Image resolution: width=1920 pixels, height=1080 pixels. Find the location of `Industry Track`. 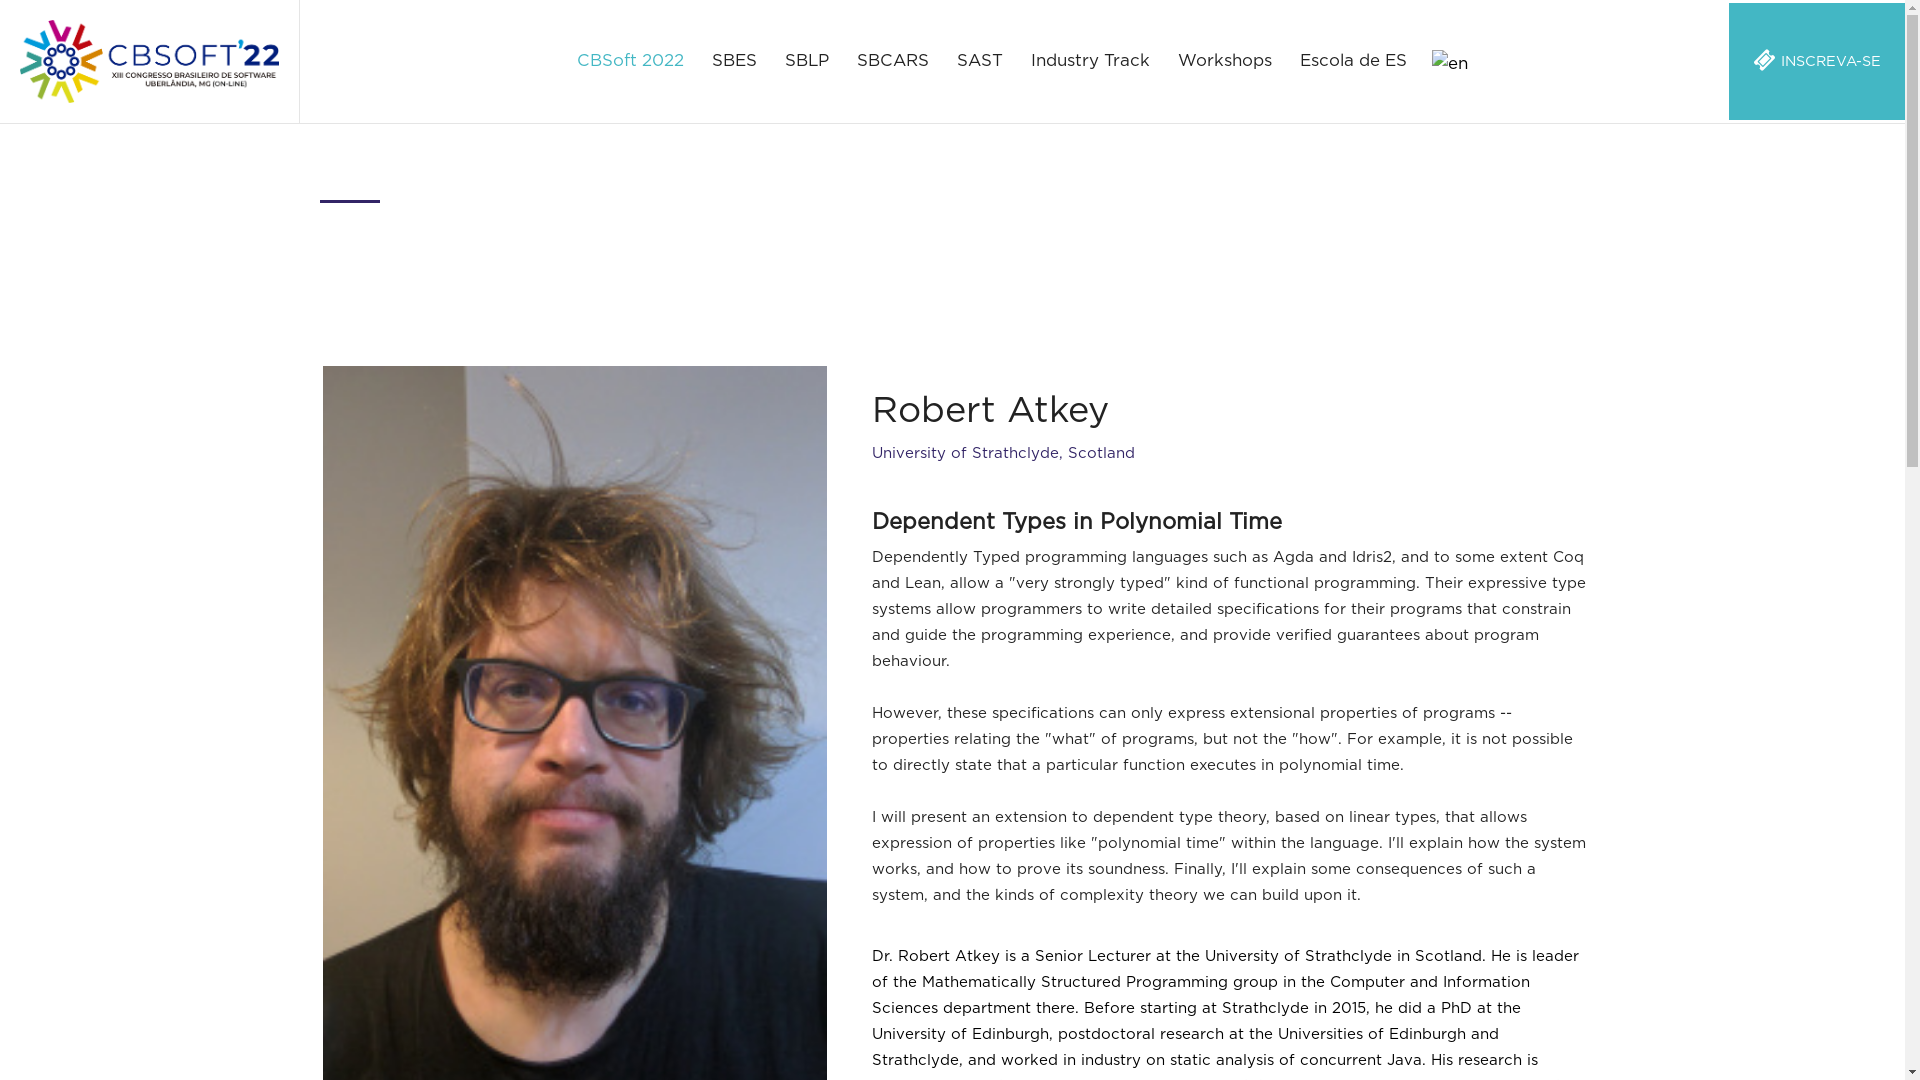

Industry Track is located at coordinates (1096, 61).